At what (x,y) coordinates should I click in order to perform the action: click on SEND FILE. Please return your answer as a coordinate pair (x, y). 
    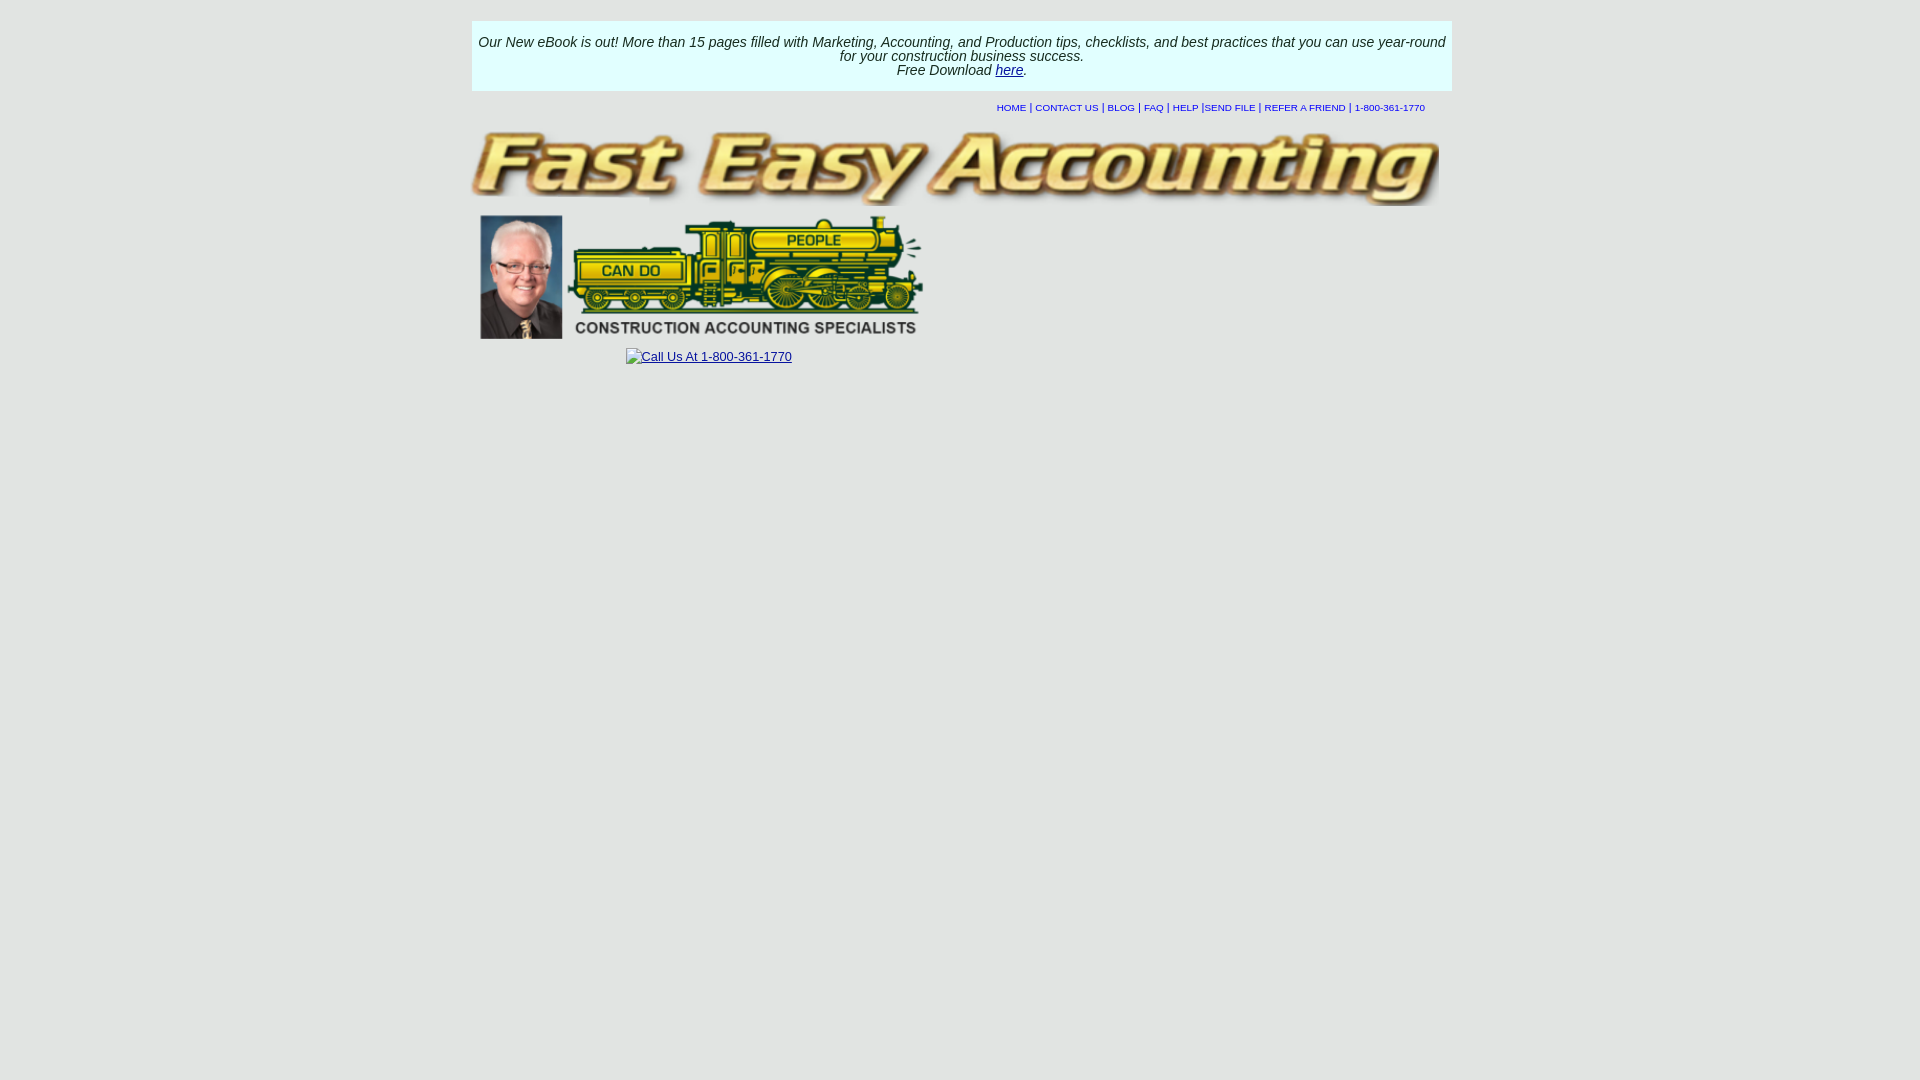
    Looking at the image, I should click on (1229, 107).